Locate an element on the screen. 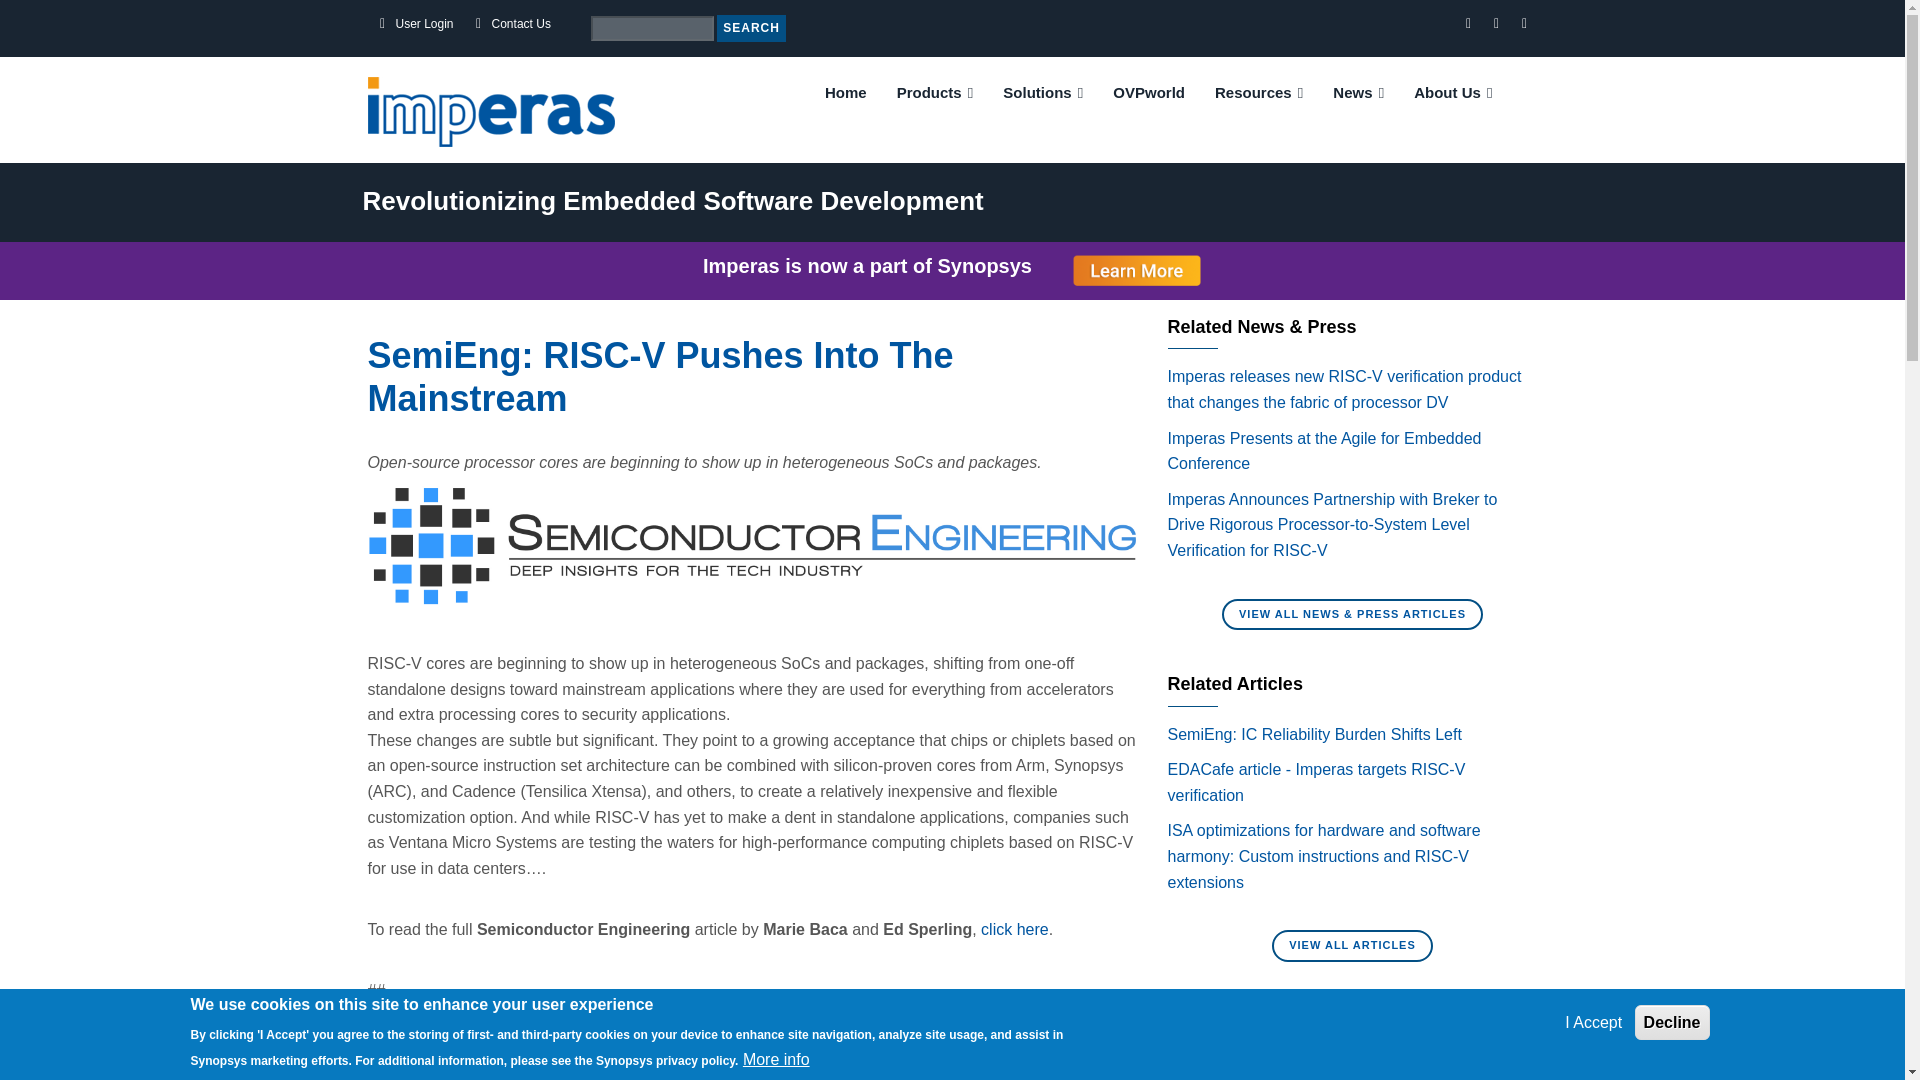 The height and width of the screenshot is (1080, 1920). Enter the terms you wish to search for. is located at coordinates (652, 28).